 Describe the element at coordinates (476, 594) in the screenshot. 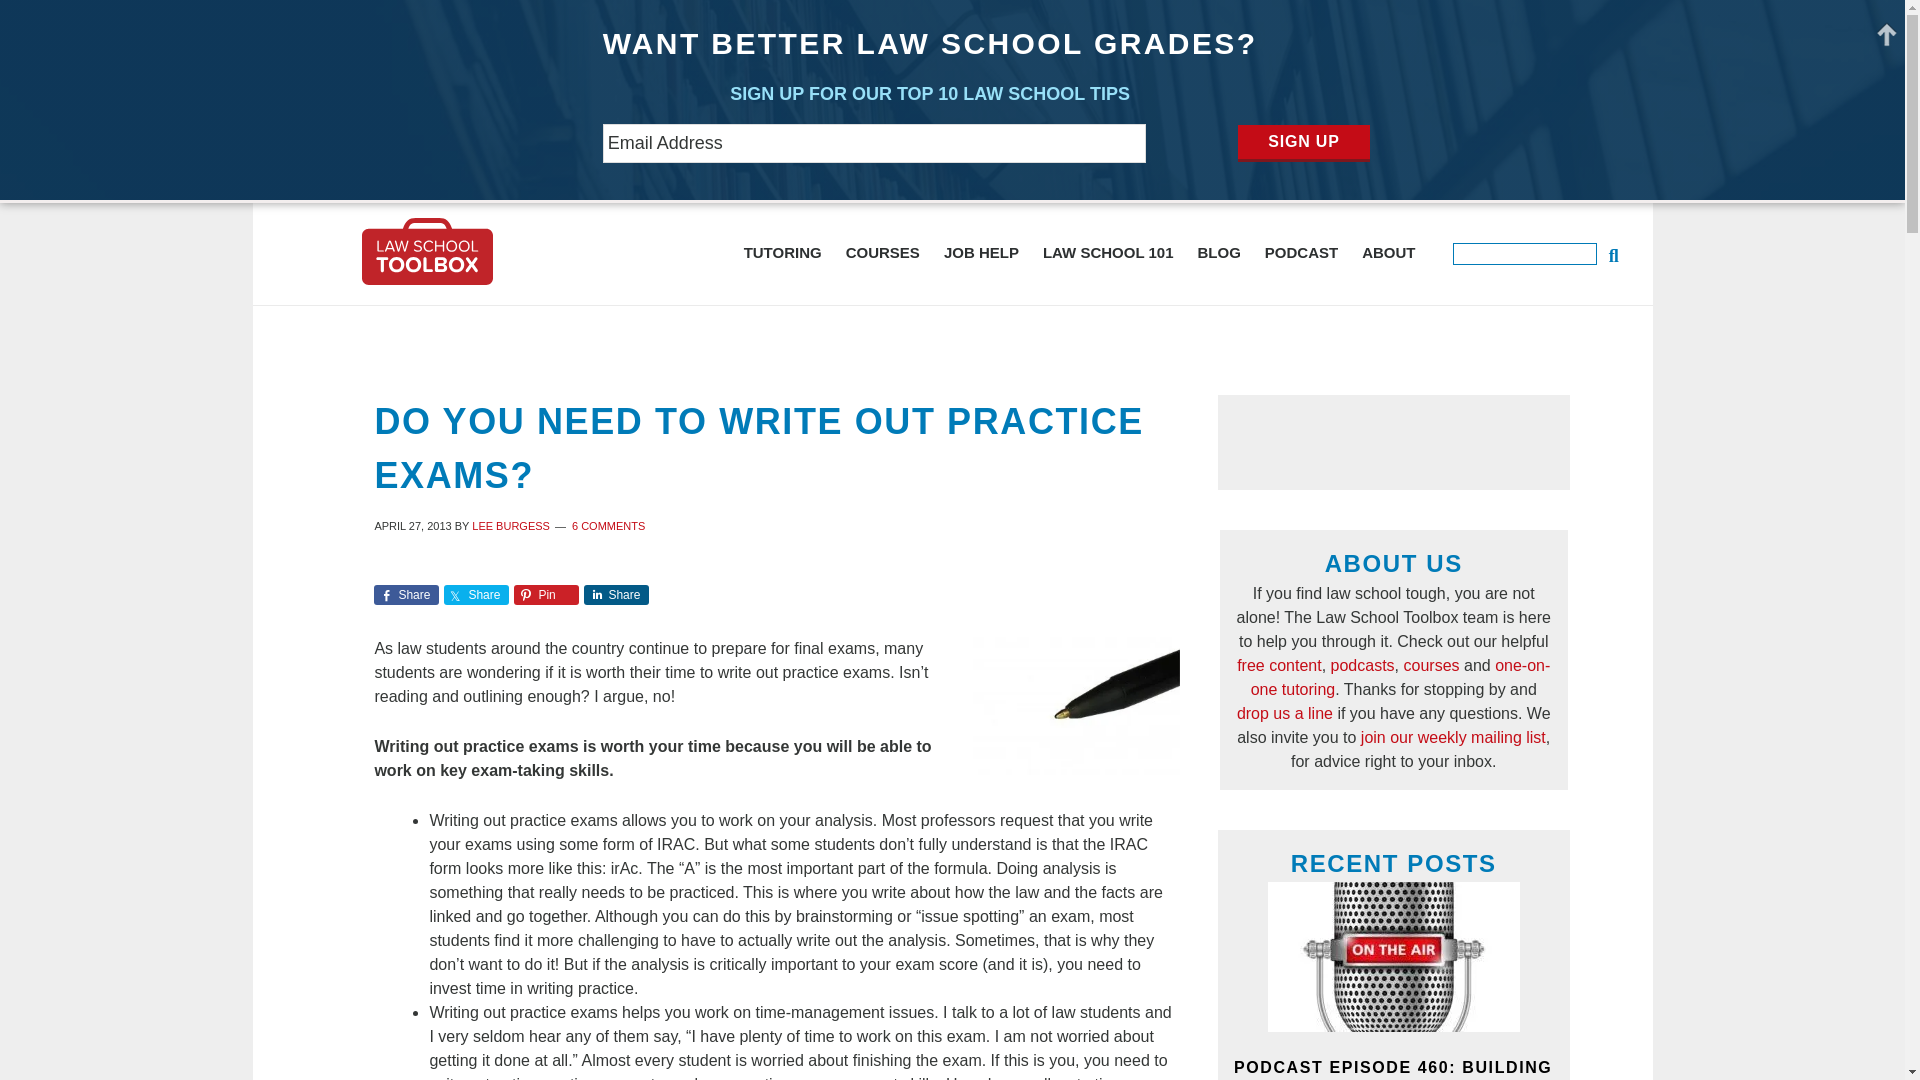

I see `Share` at that location.